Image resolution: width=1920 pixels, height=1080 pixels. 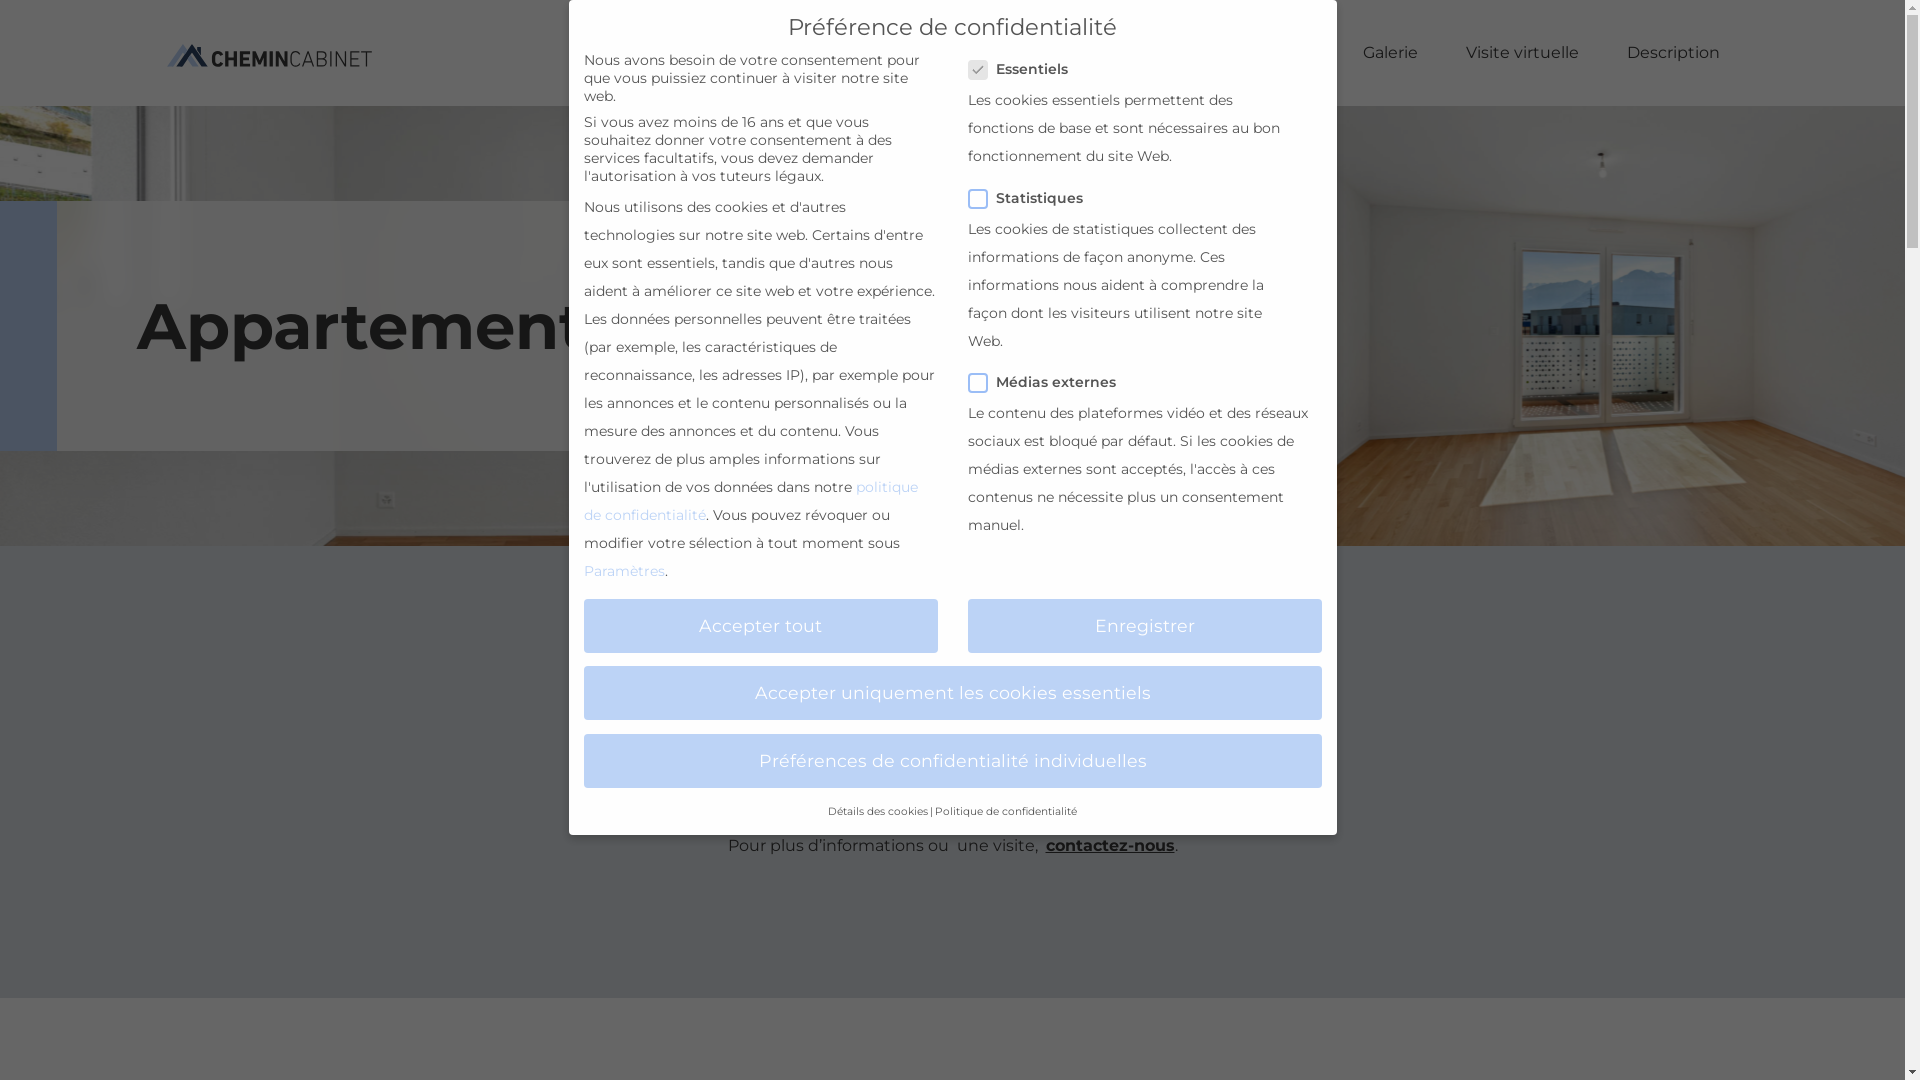 What do you see at coordinates (1145, 626) in the screenshot?
I see `Enregistrer` at bounding box center [1145, 626].